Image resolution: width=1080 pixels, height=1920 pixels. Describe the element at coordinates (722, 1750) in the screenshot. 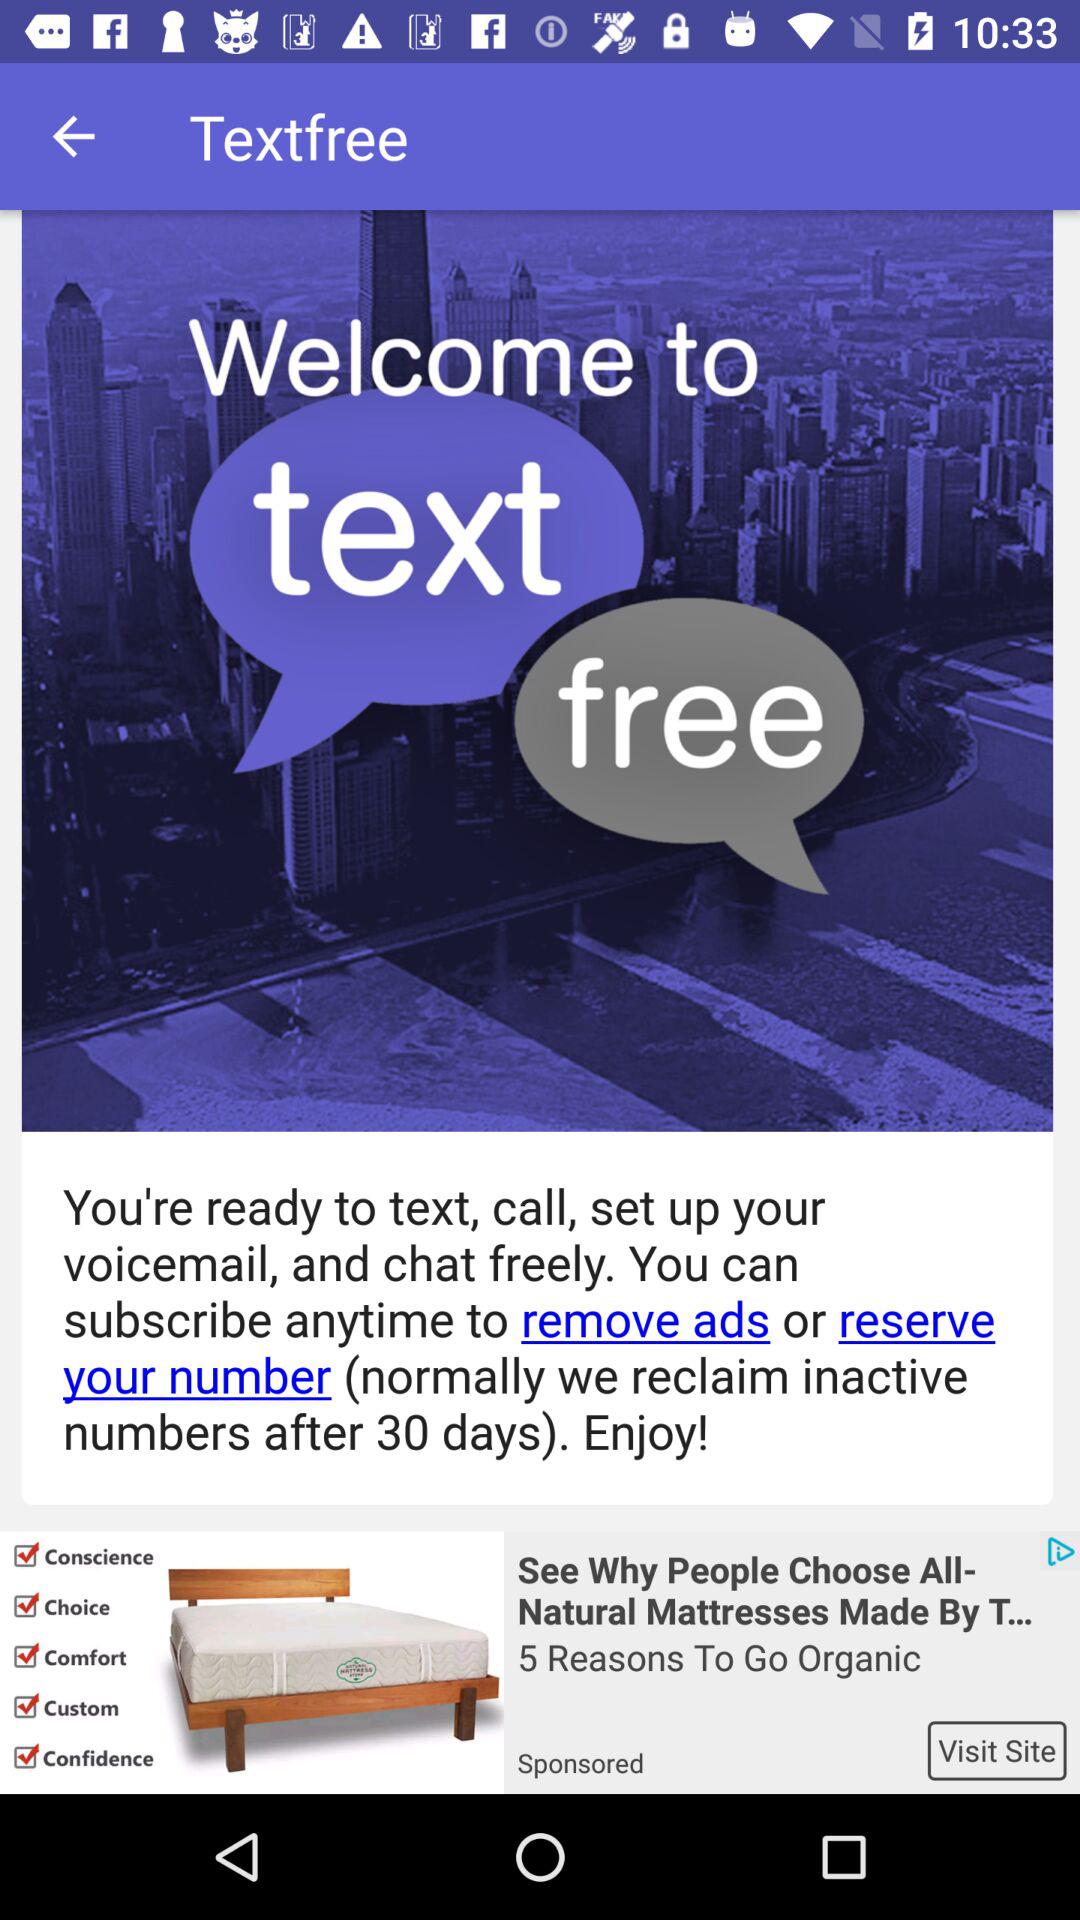

I see `swipe until sponsored item` at that location.